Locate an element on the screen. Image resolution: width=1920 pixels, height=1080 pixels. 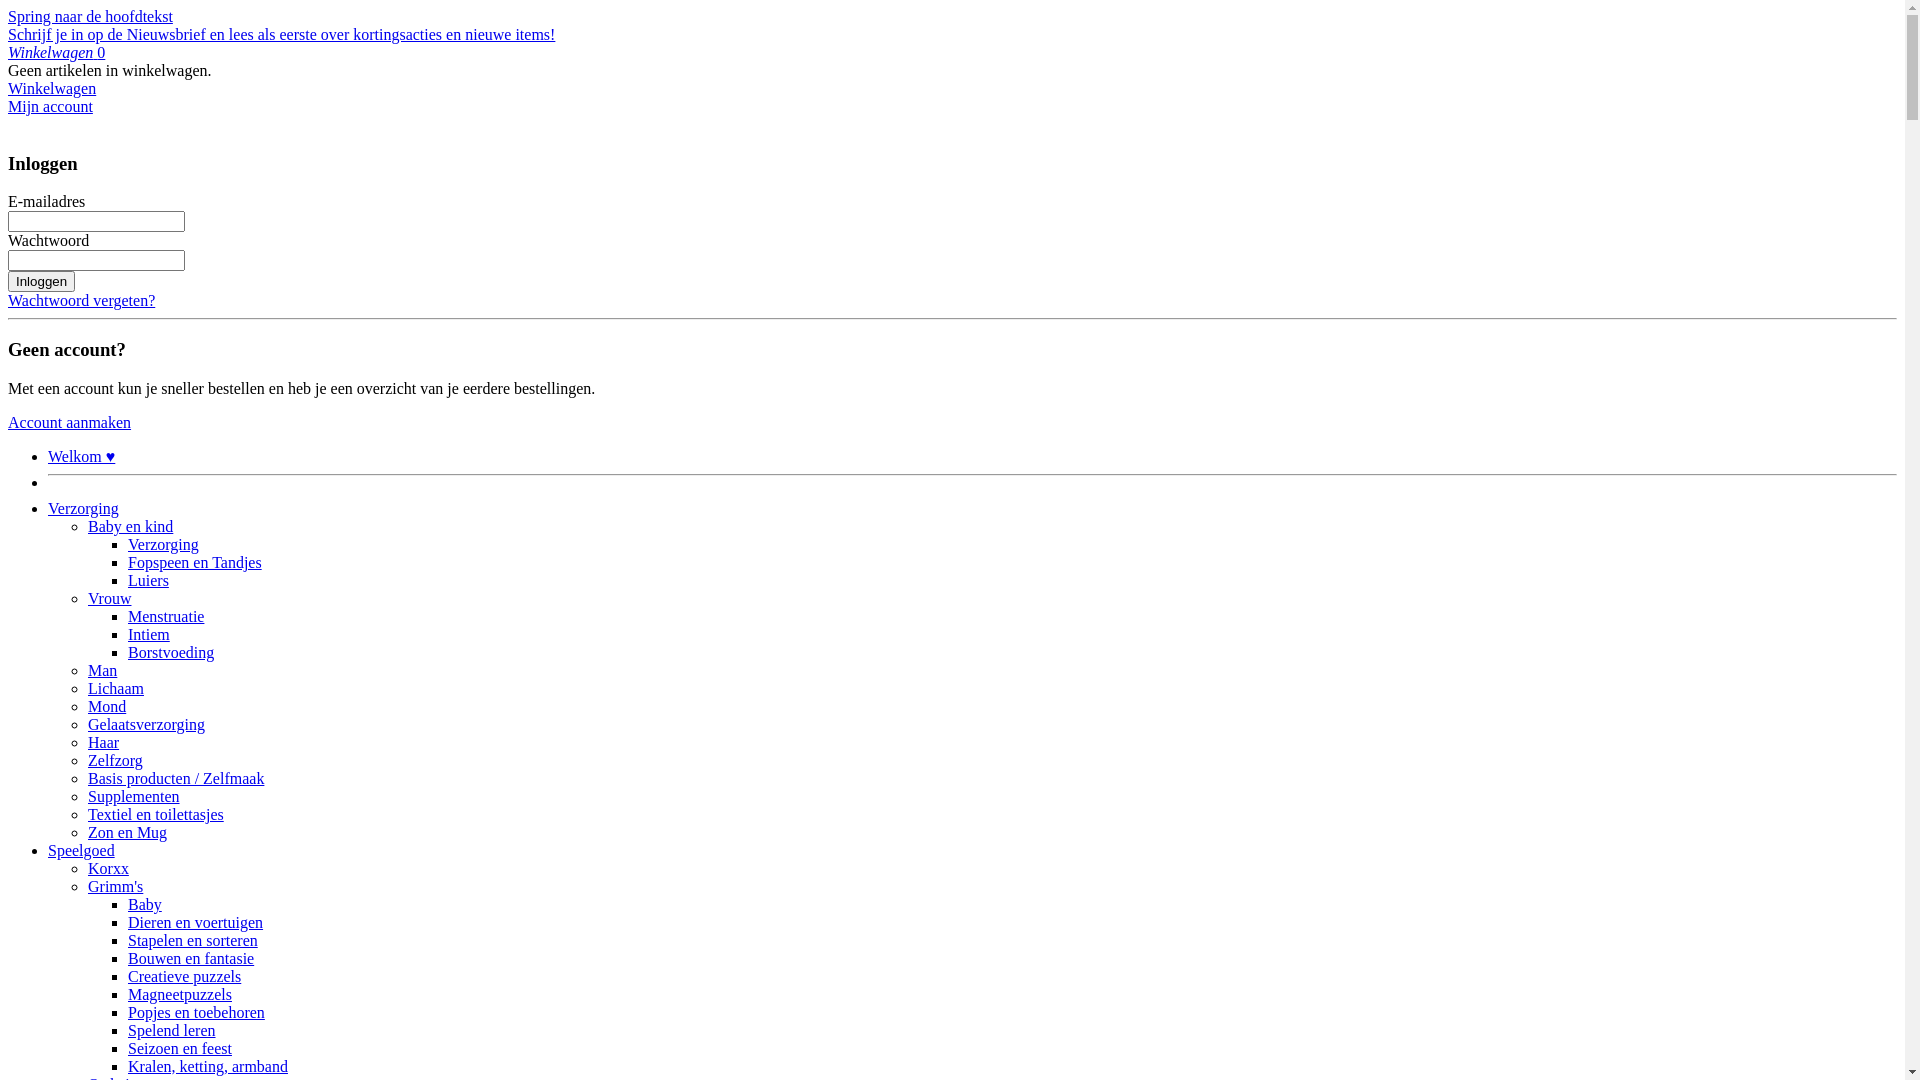
Inloggen is located at coordinates (42, 282).